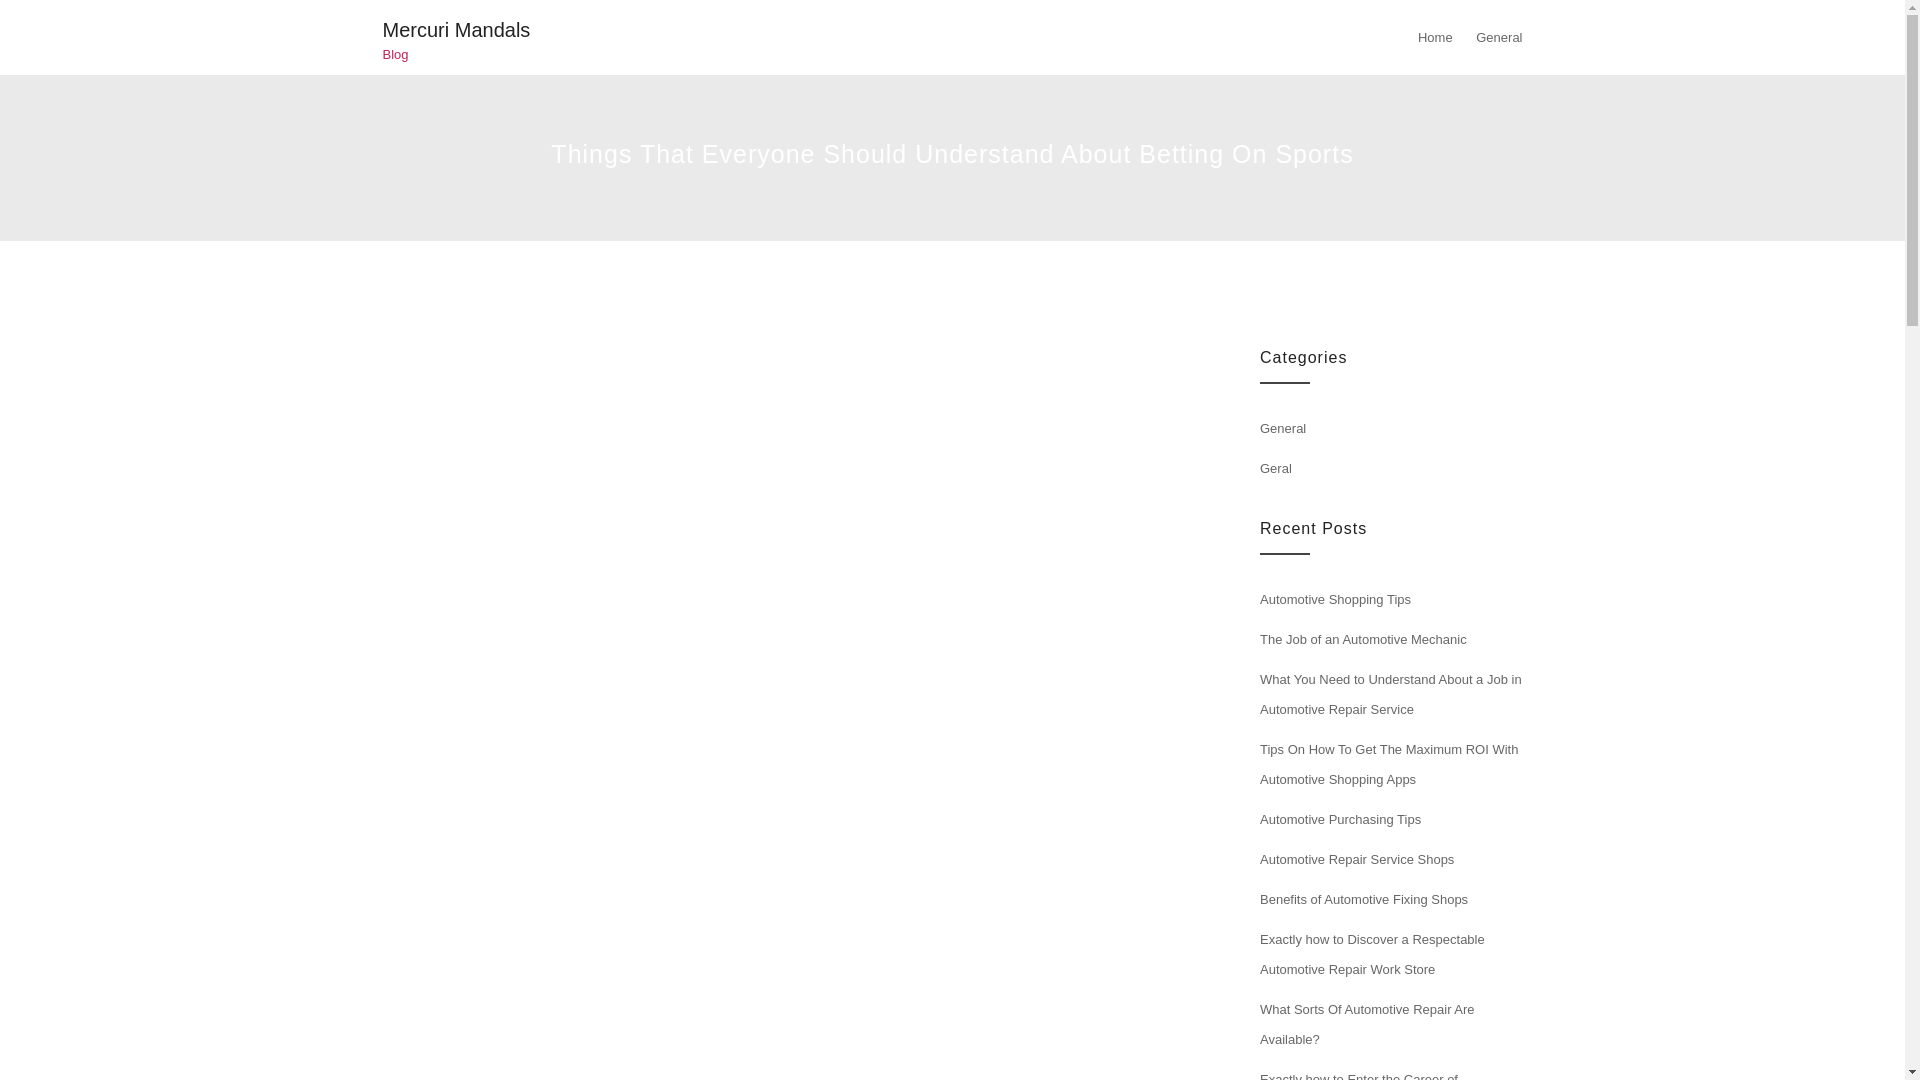  Describe the element at coordinates (1282, 428) in the screenshot. I see `General` at that location.